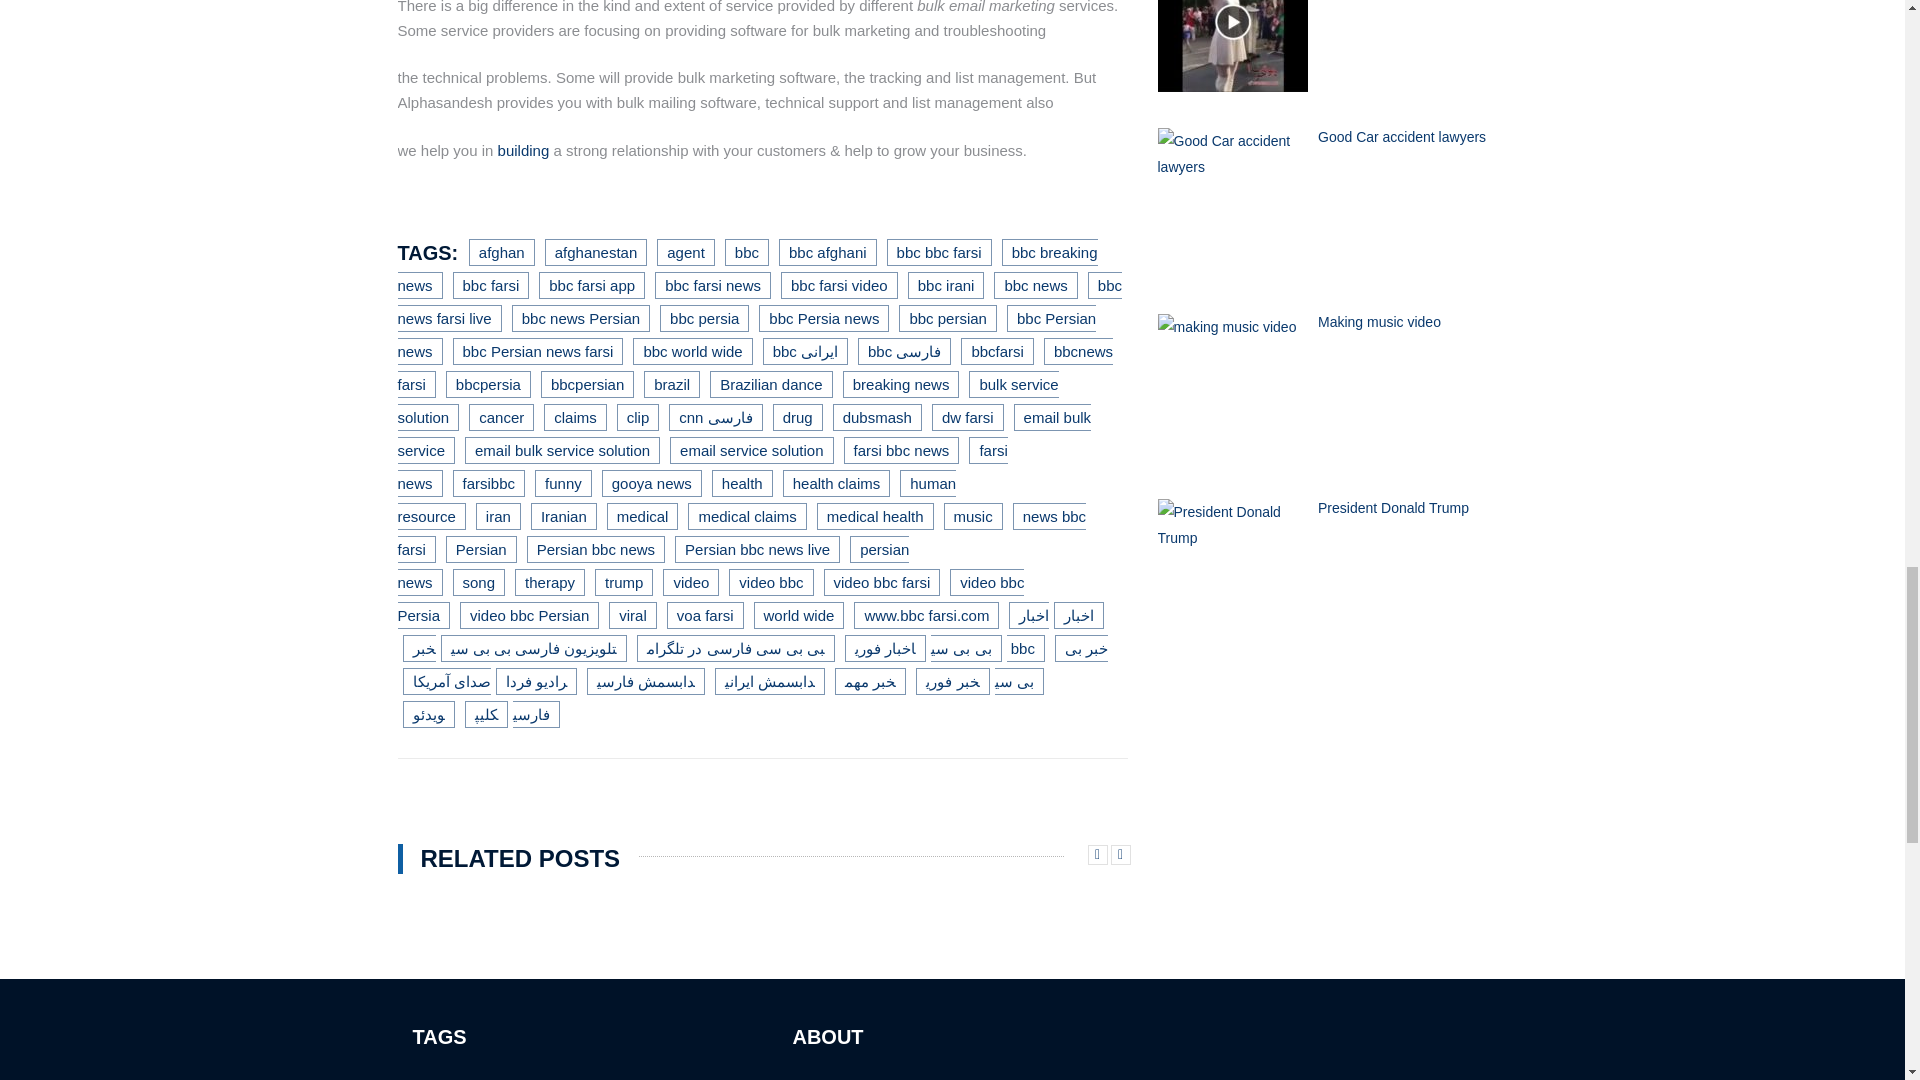  I want to click on bbc farsi video, so click(840, 286).